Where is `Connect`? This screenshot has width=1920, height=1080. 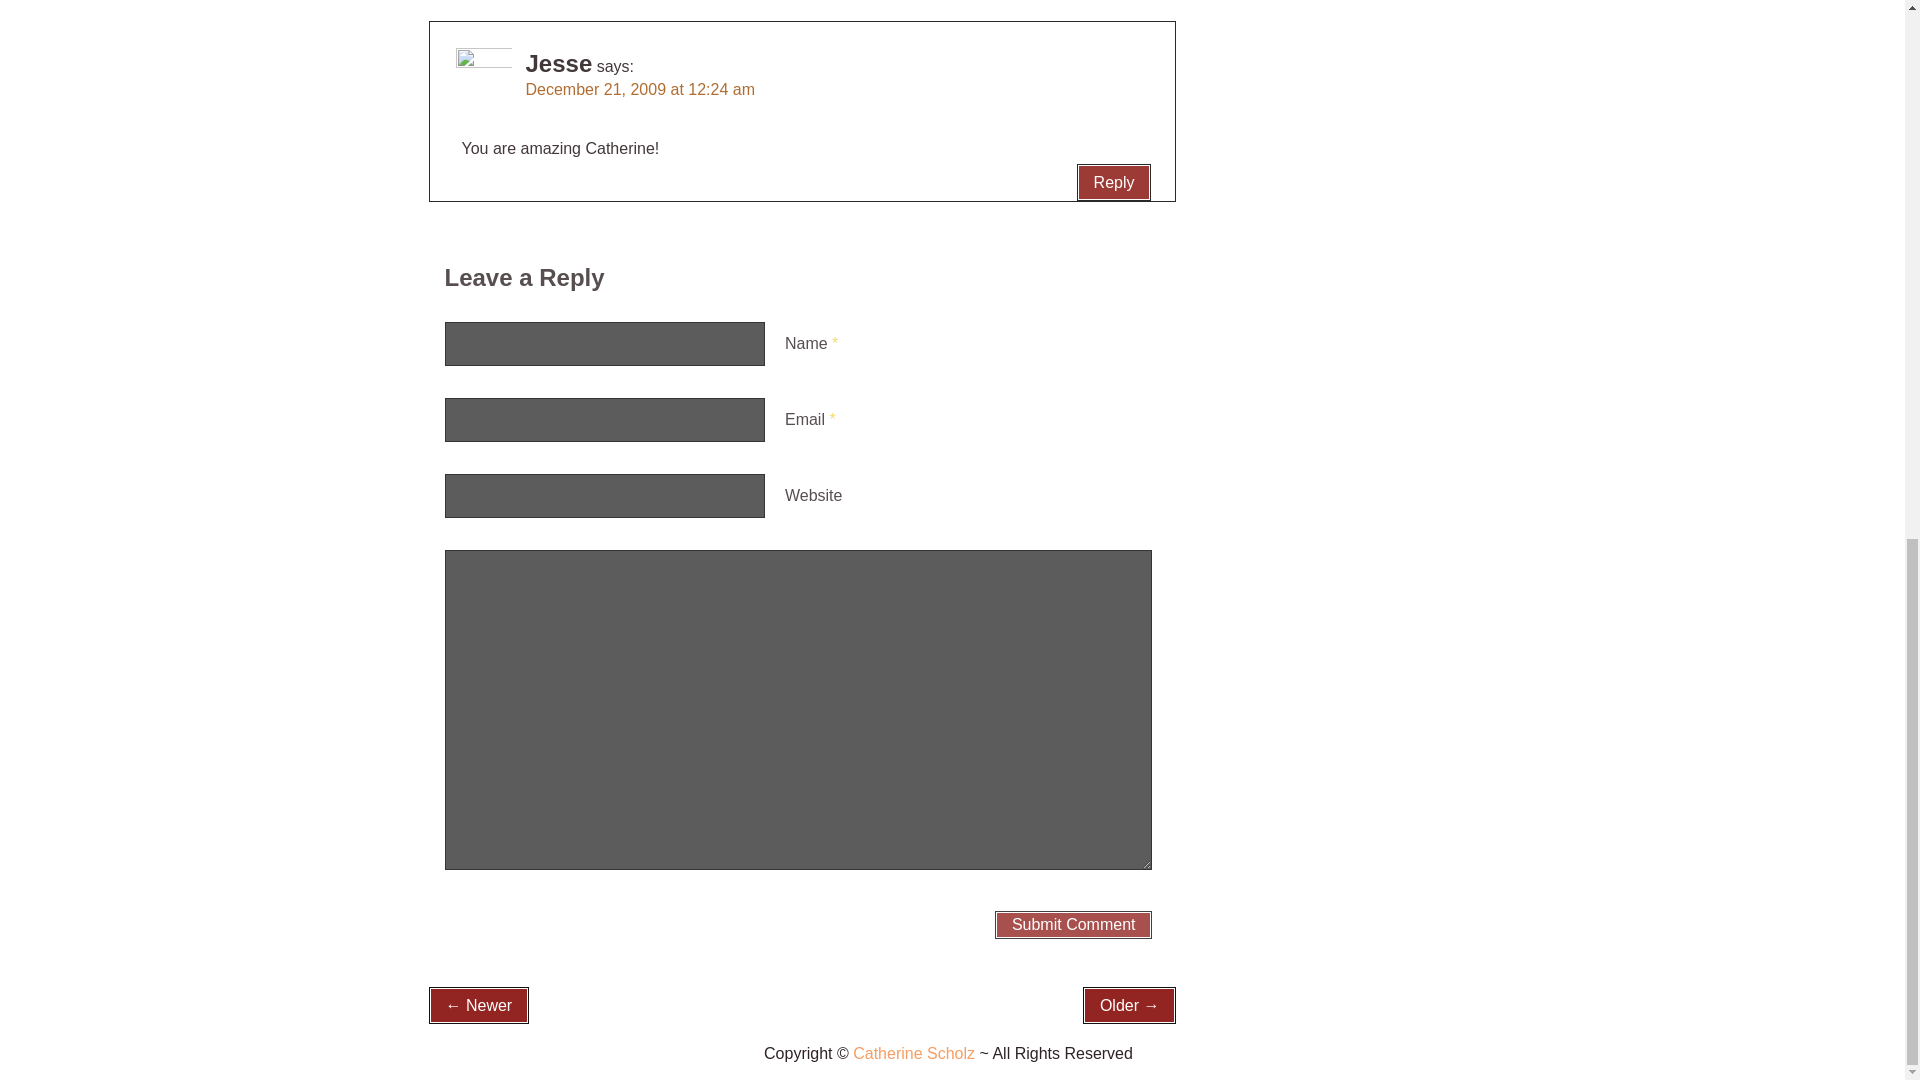
Connect is located at coordinates (914, 1053).